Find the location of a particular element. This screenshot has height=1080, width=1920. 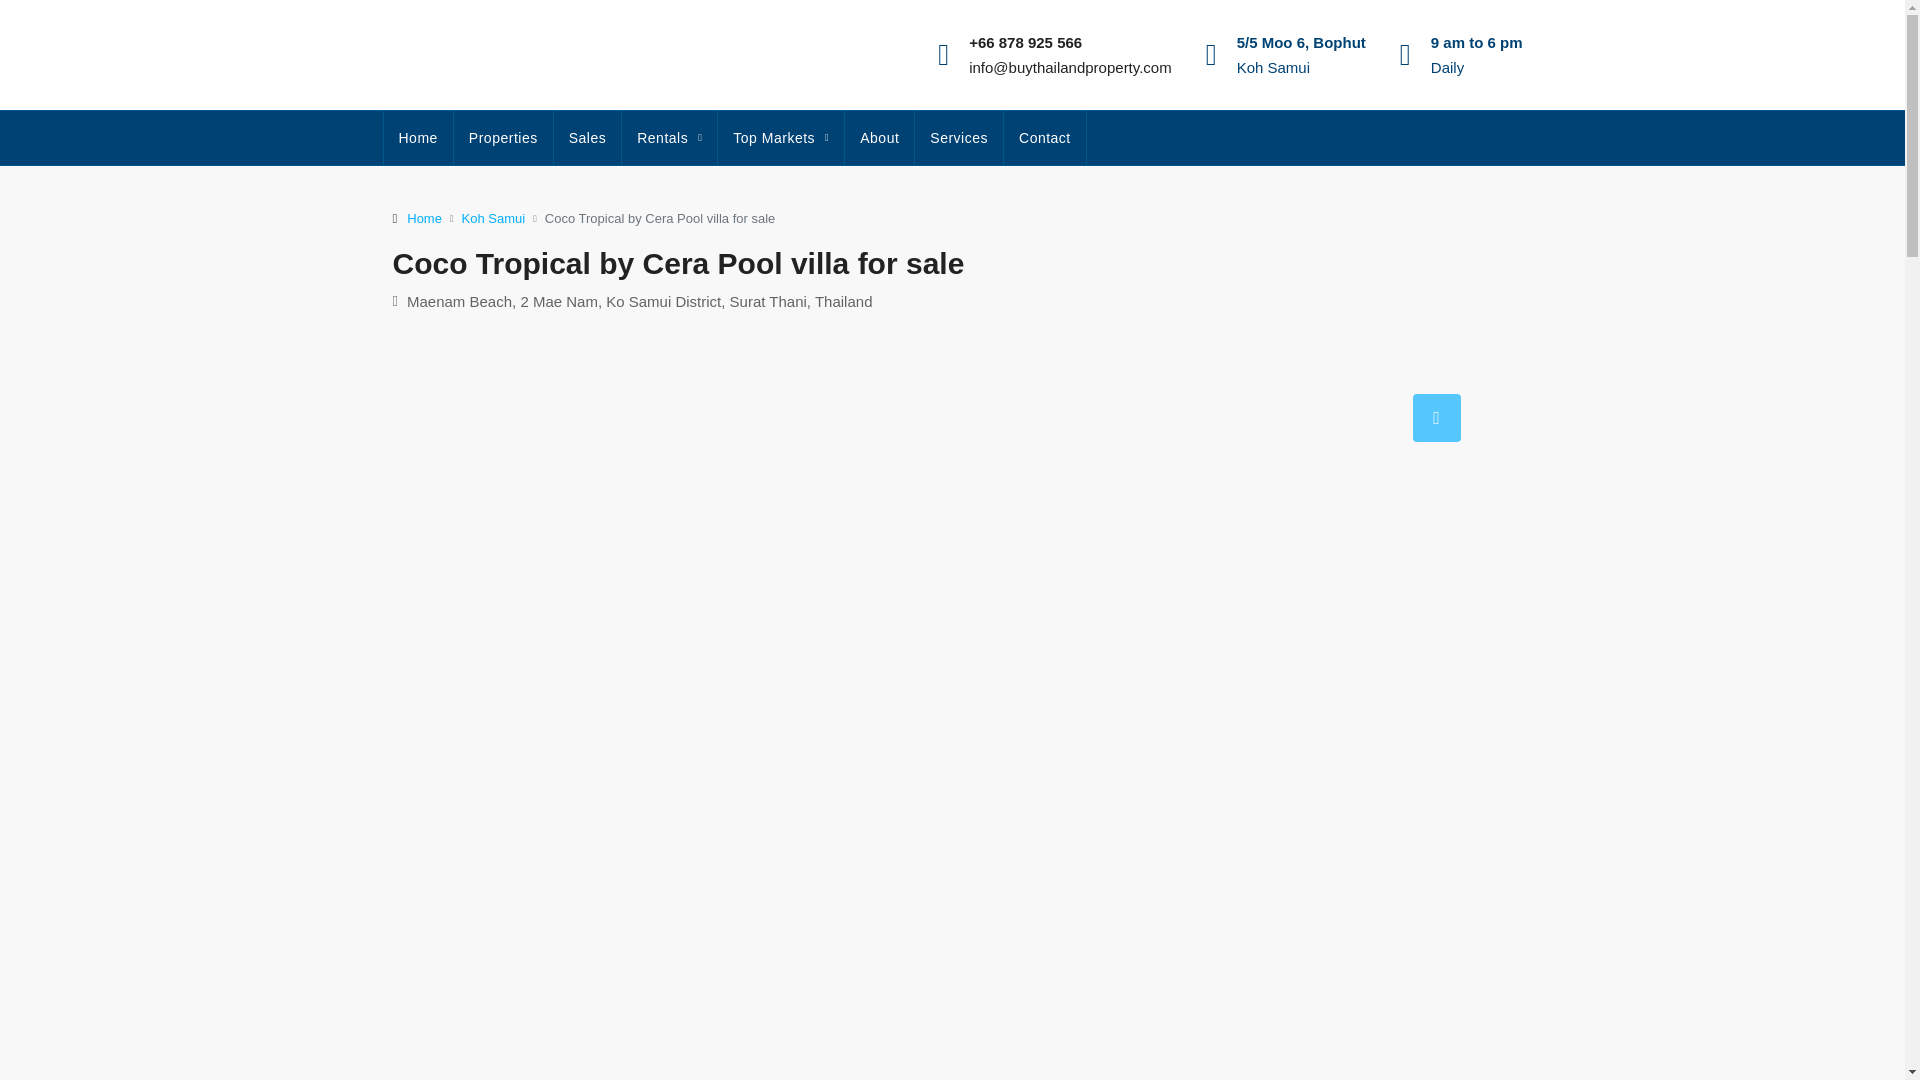

Top Markets is located at coordinates (781, 138).